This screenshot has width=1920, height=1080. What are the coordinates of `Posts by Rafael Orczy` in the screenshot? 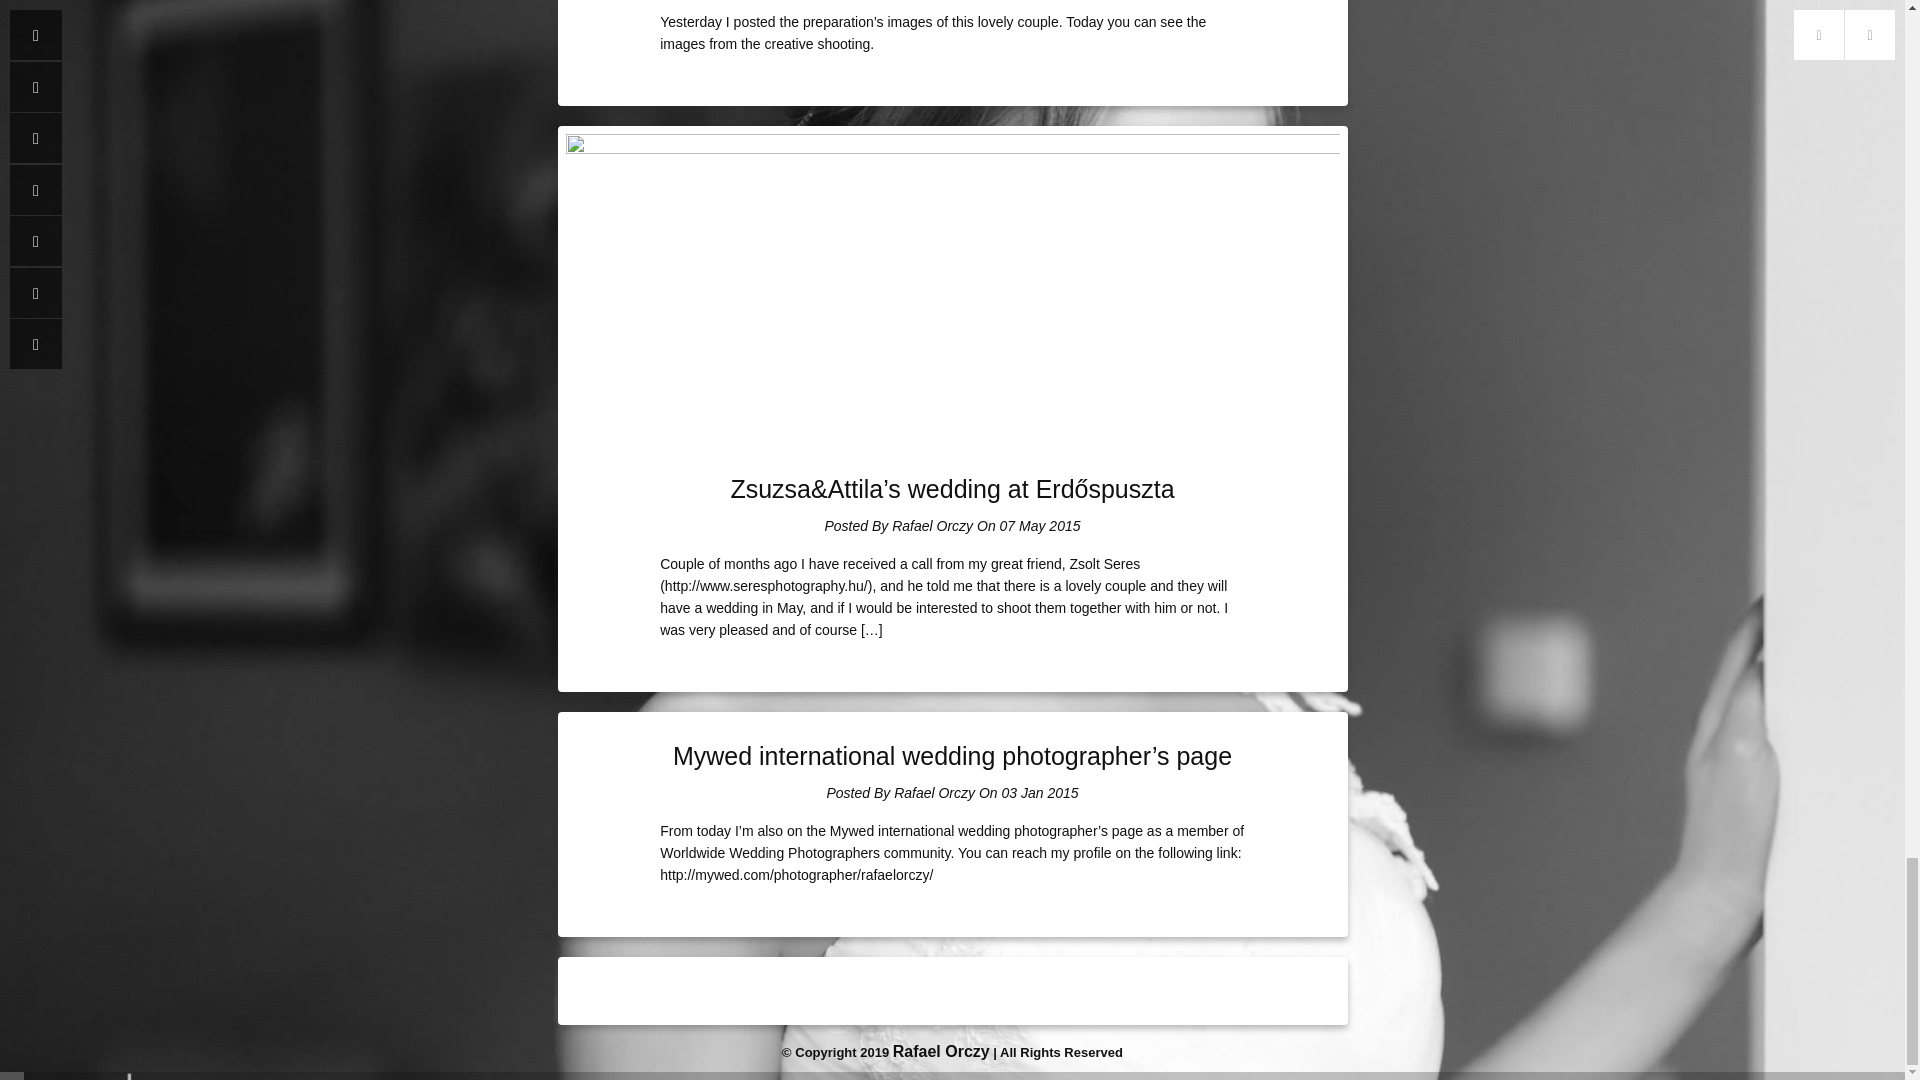 It's located at (932, 526).